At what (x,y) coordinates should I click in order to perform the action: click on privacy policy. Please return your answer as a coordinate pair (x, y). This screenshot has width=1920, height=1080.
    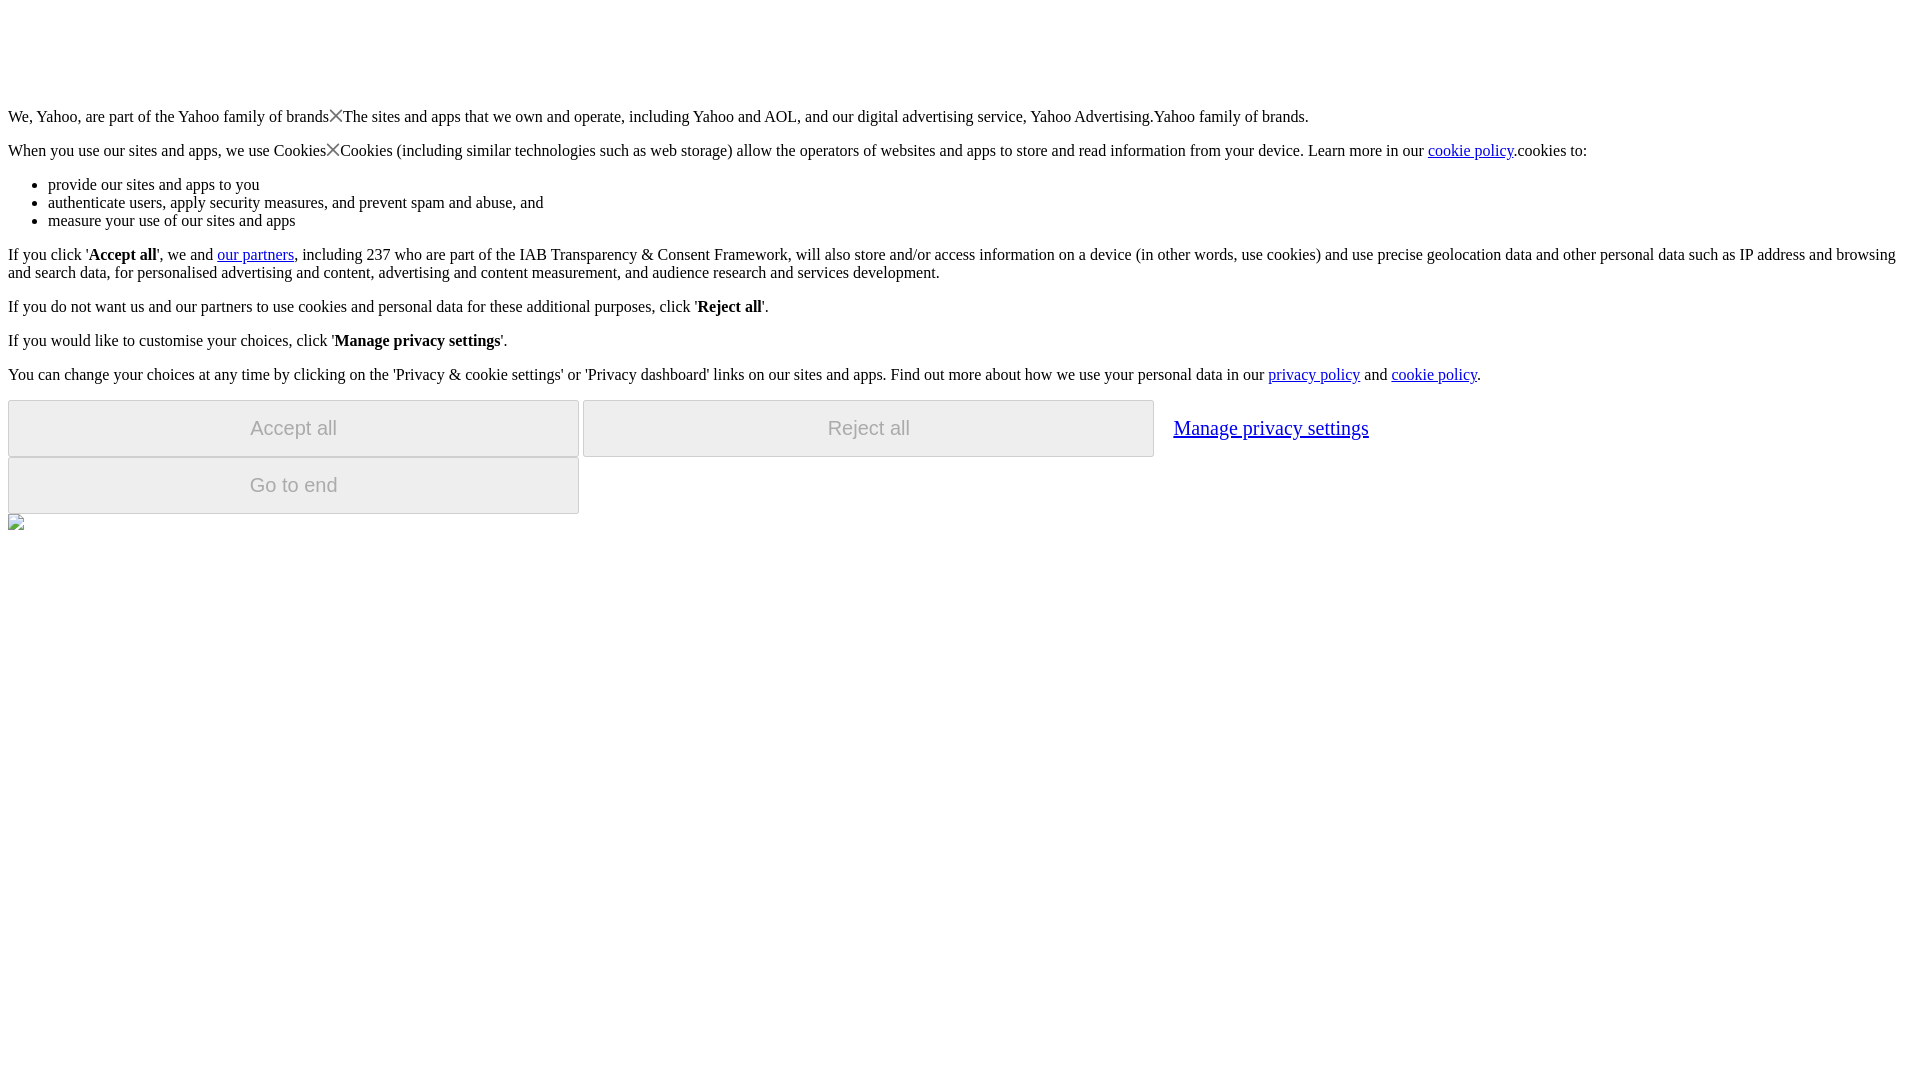
    Looking at the image, I should click on (1313, 374).